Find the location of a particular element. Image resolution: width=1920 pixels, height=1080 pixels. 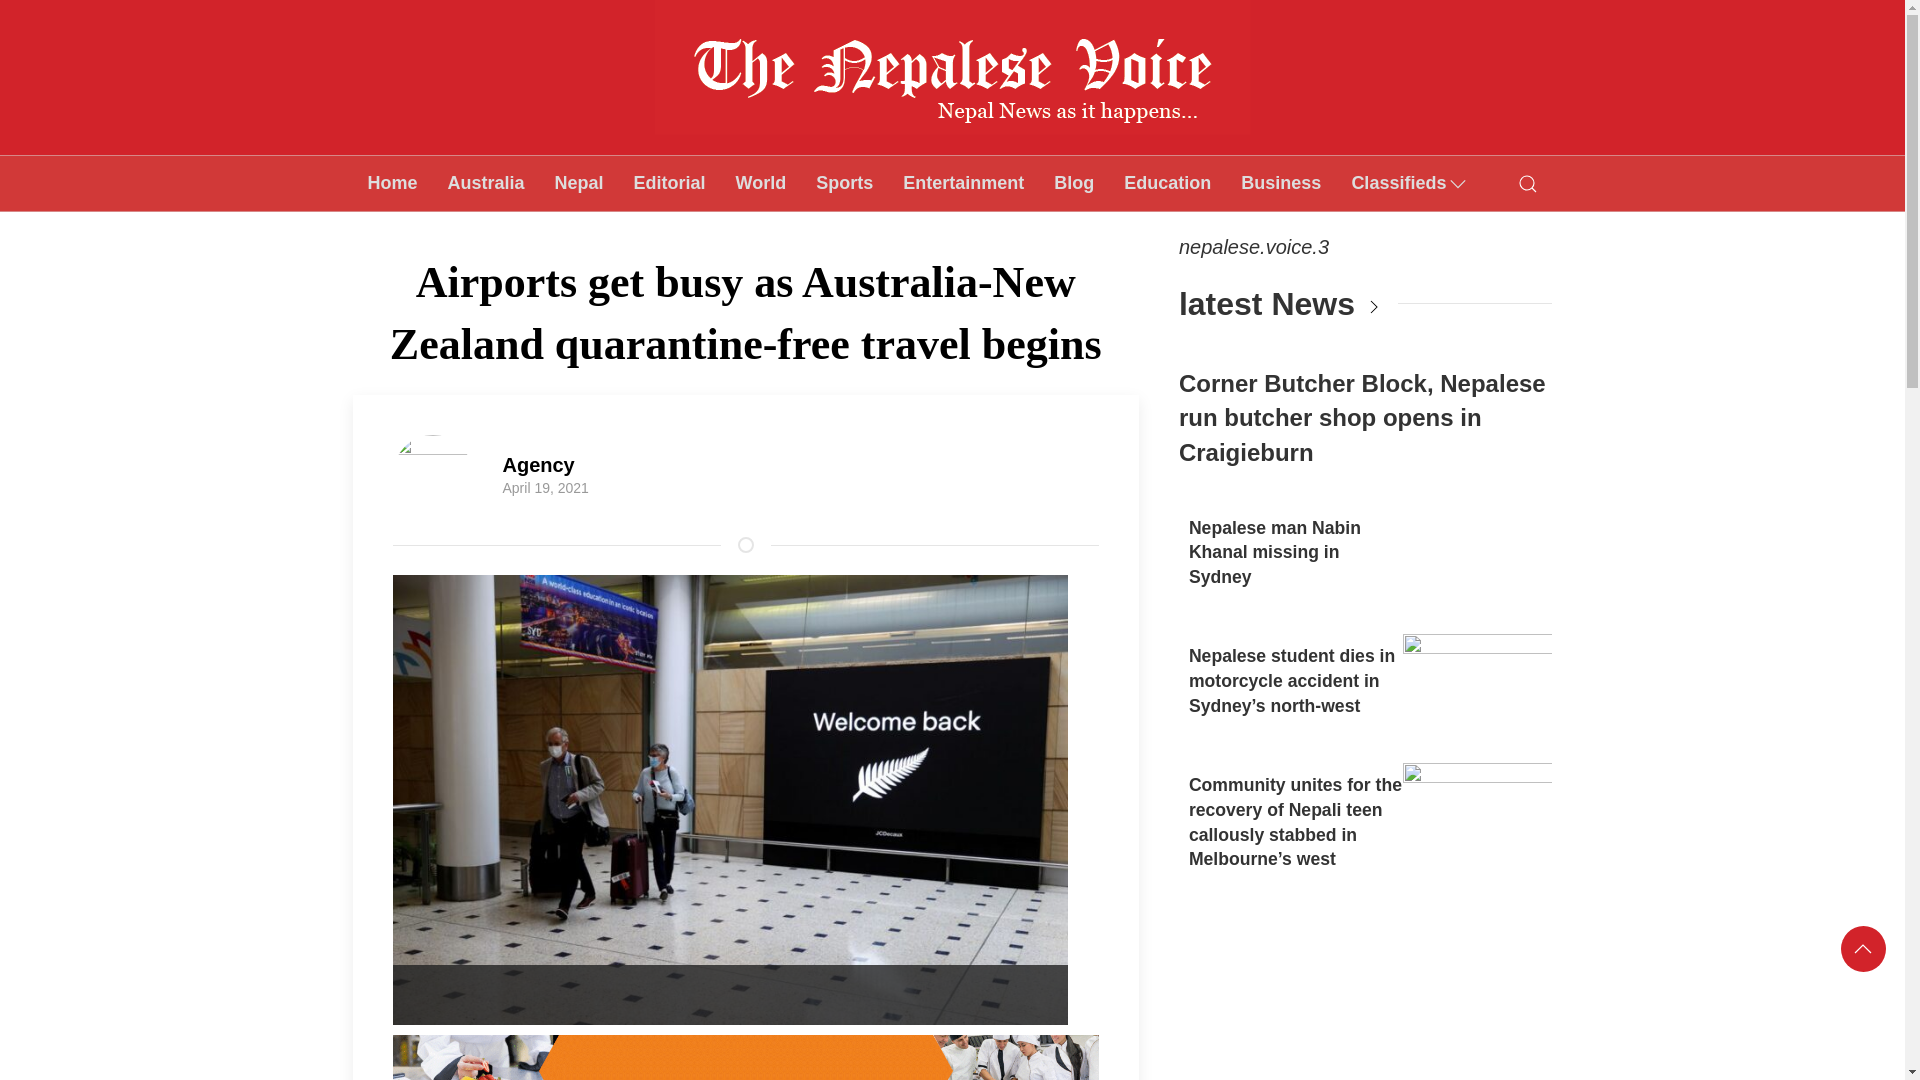

World is located at coordinates (762, 182).